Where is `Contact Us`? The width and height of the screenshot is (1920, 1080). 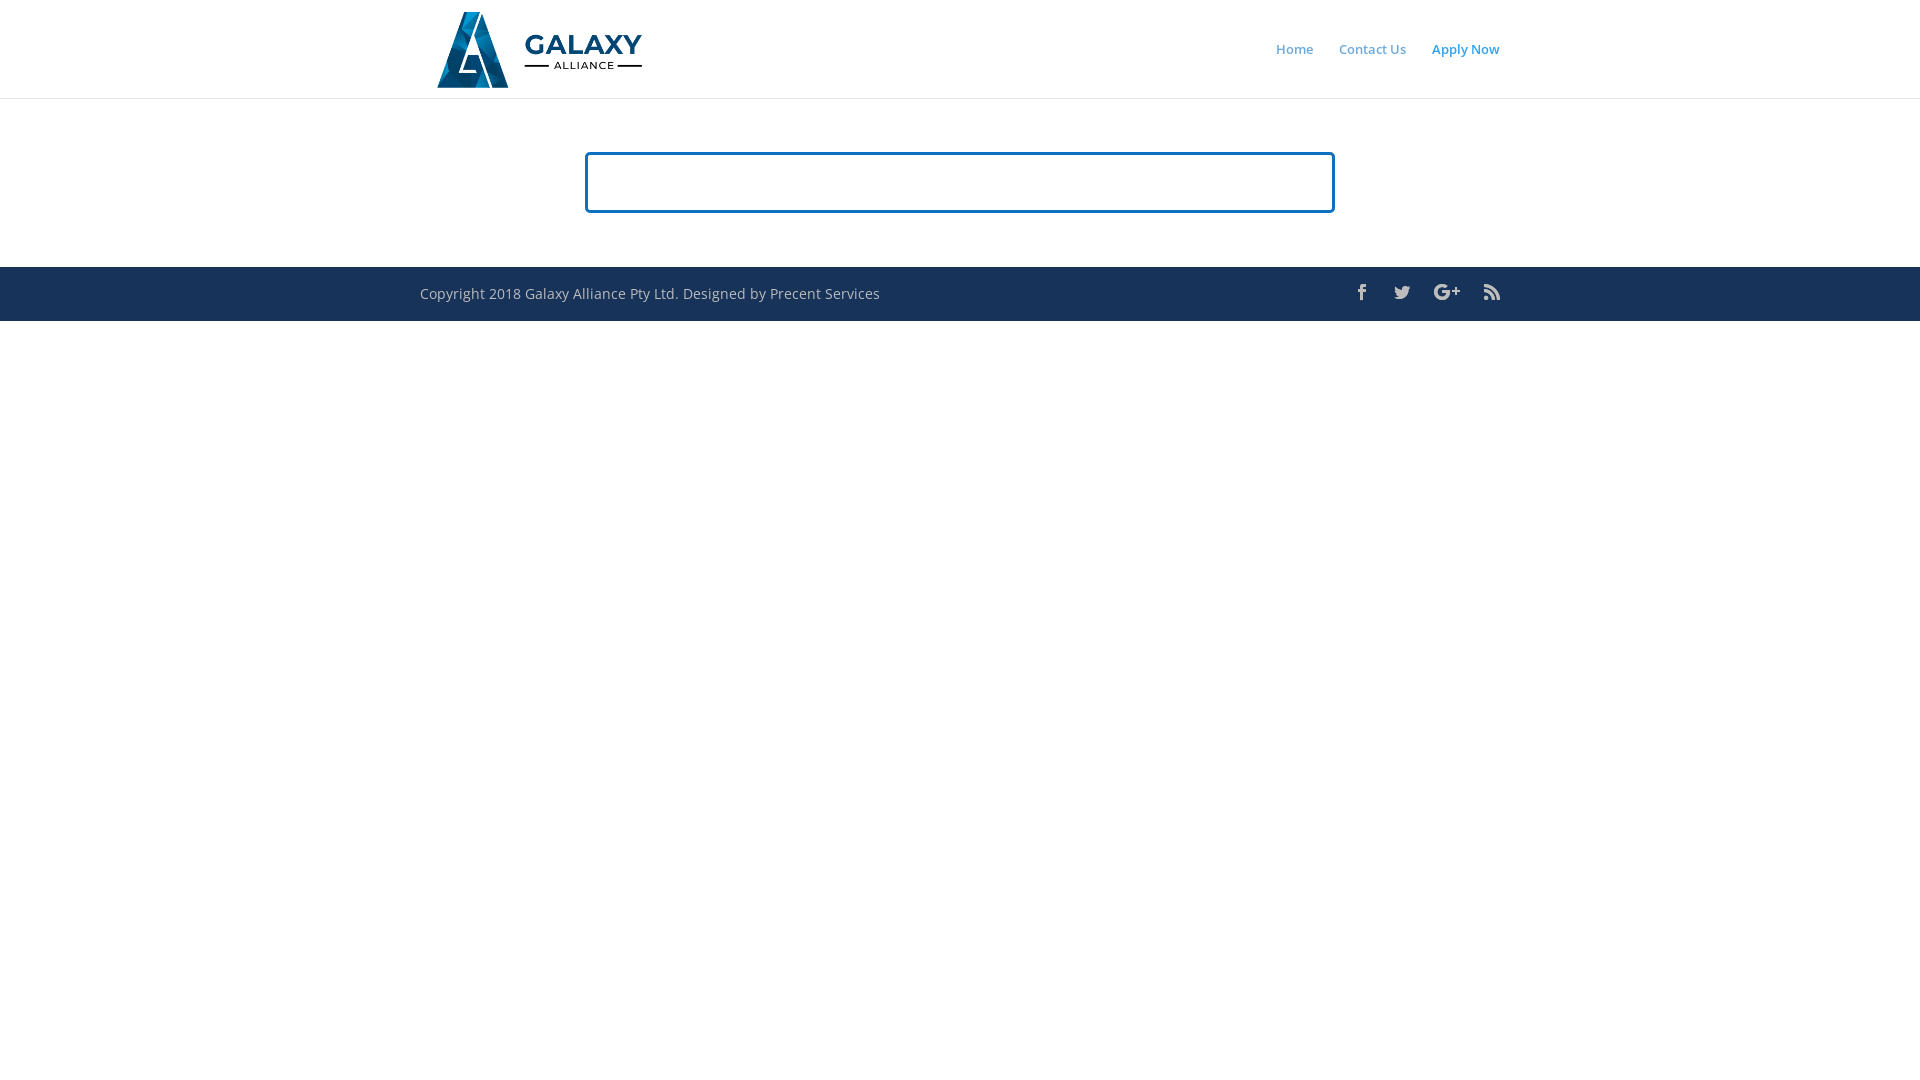 Contact Us is located at coordinates (1372, 70).